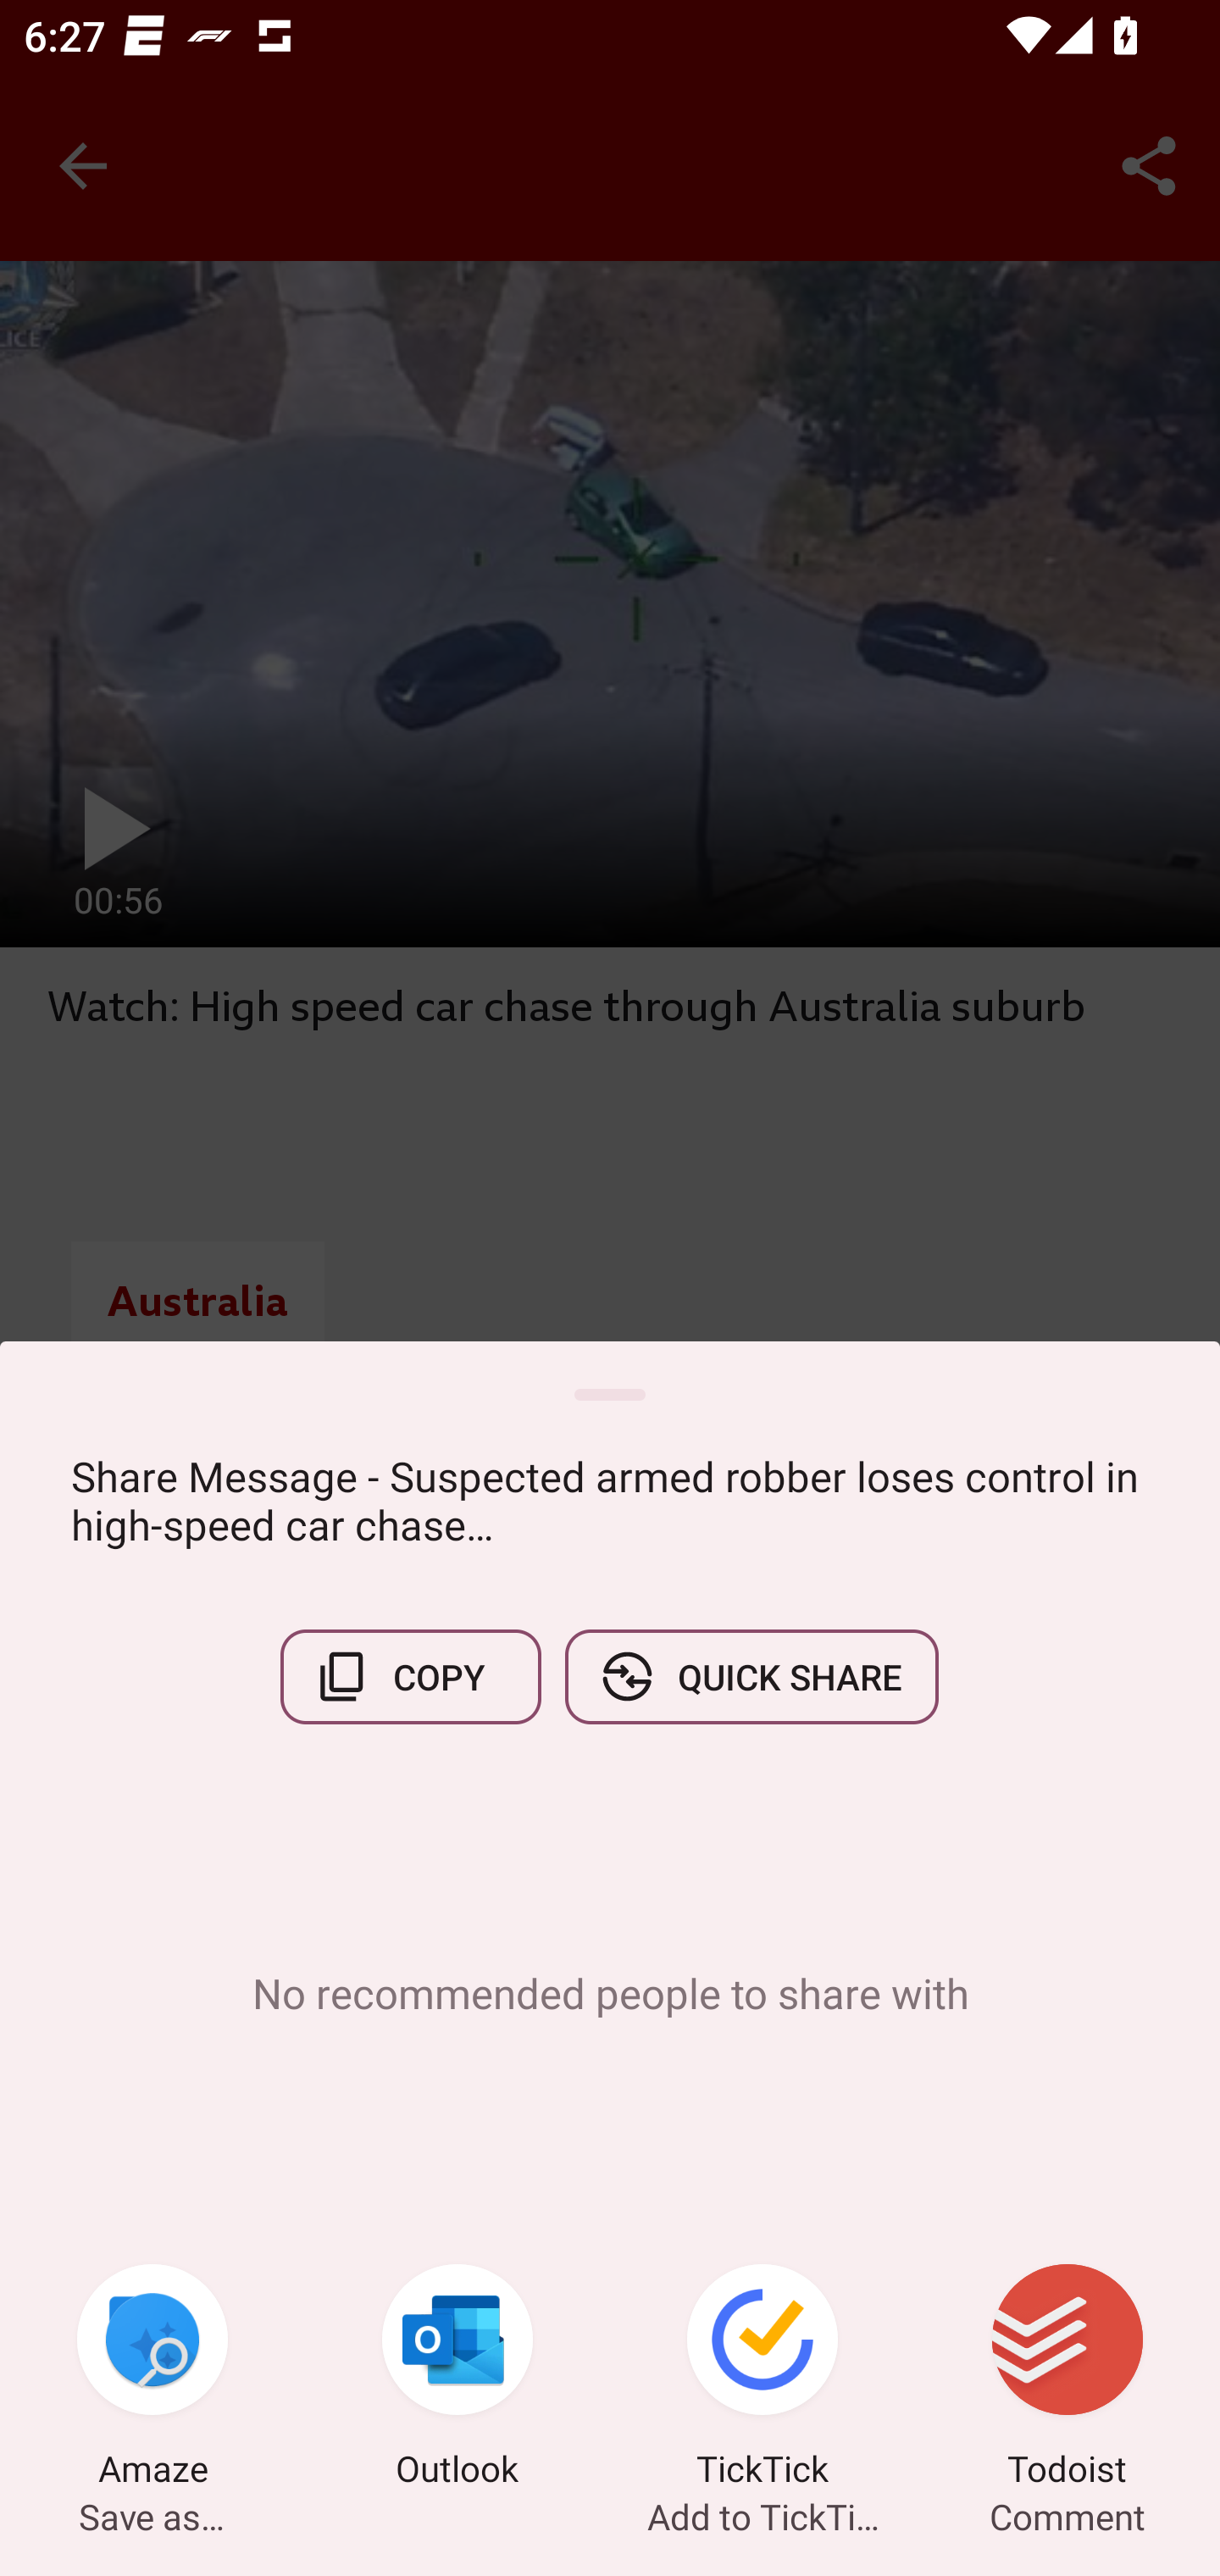 The width and height of the screenshot is (1220, 2576). I want to click on Outlook, so click(457, 2379).